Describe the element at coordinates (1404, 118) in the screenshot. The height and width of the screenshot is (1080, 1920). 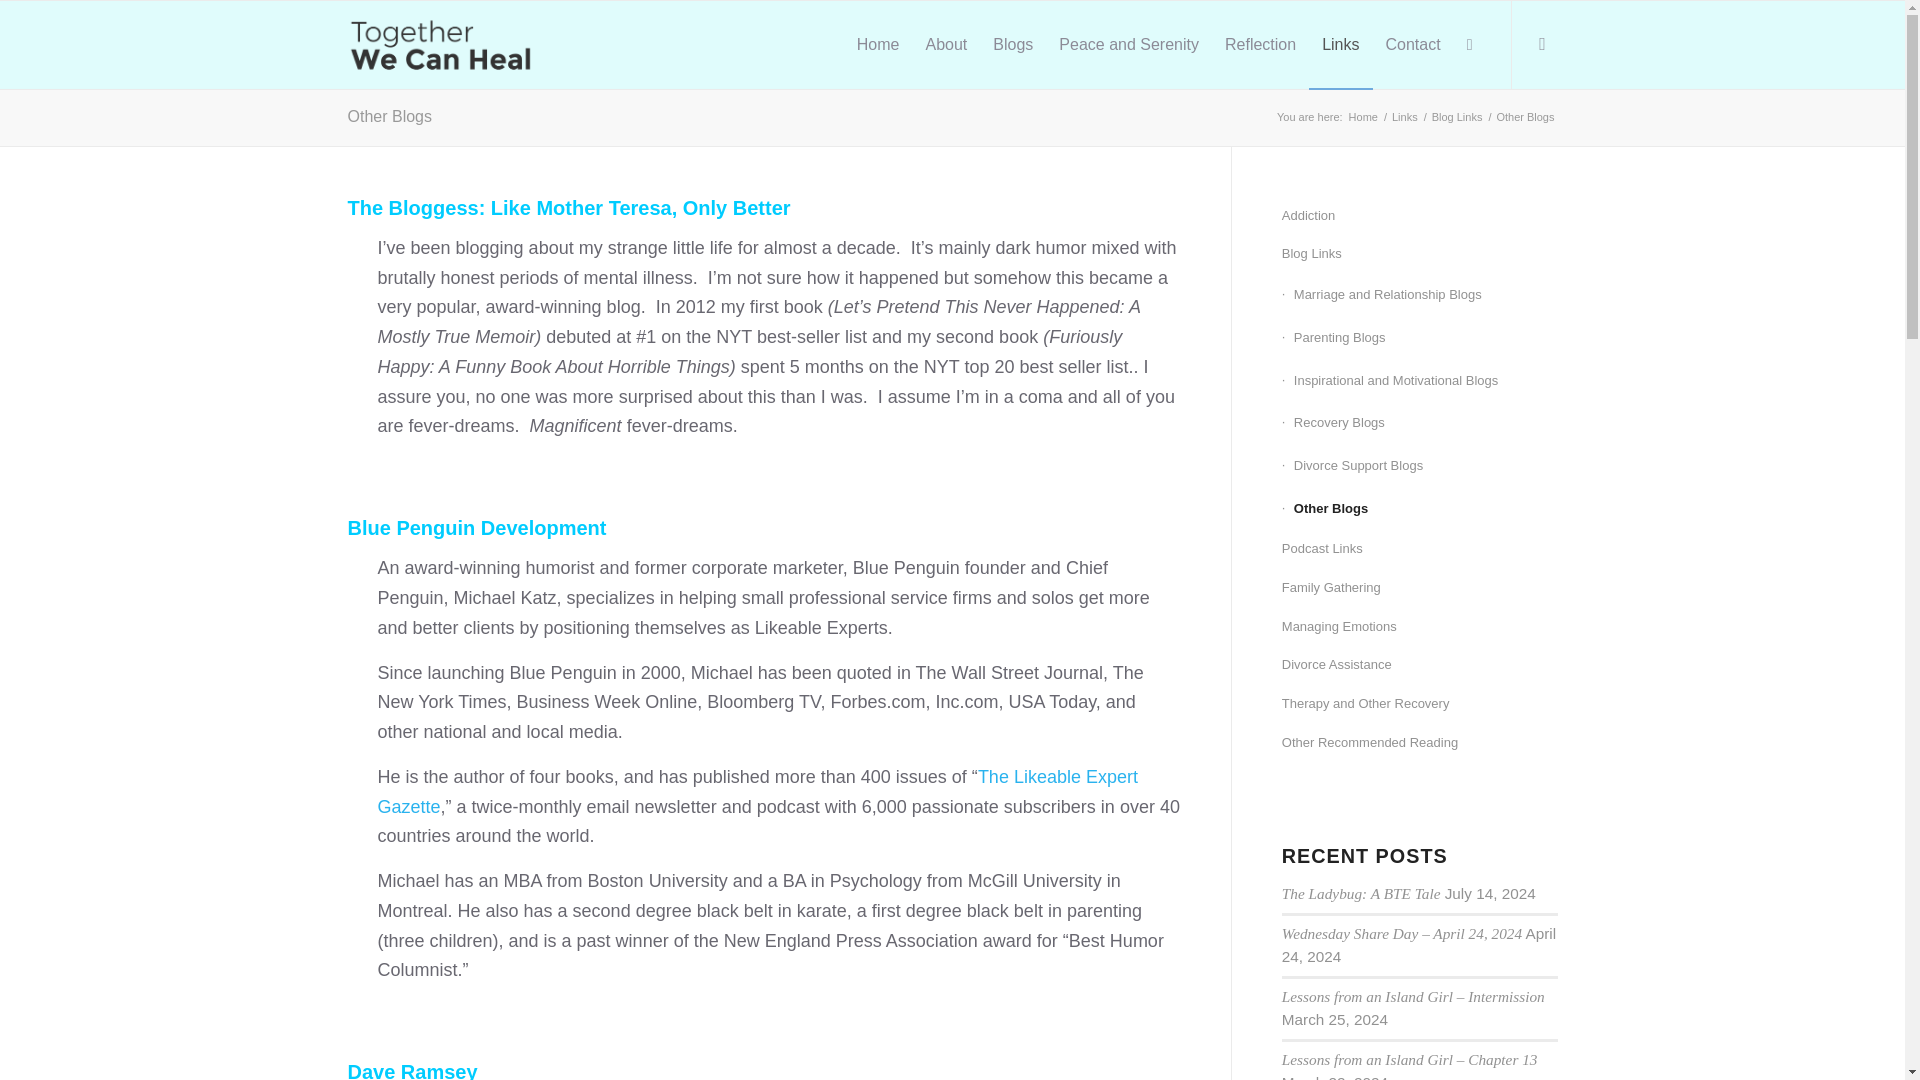
I see `Links` at that location.